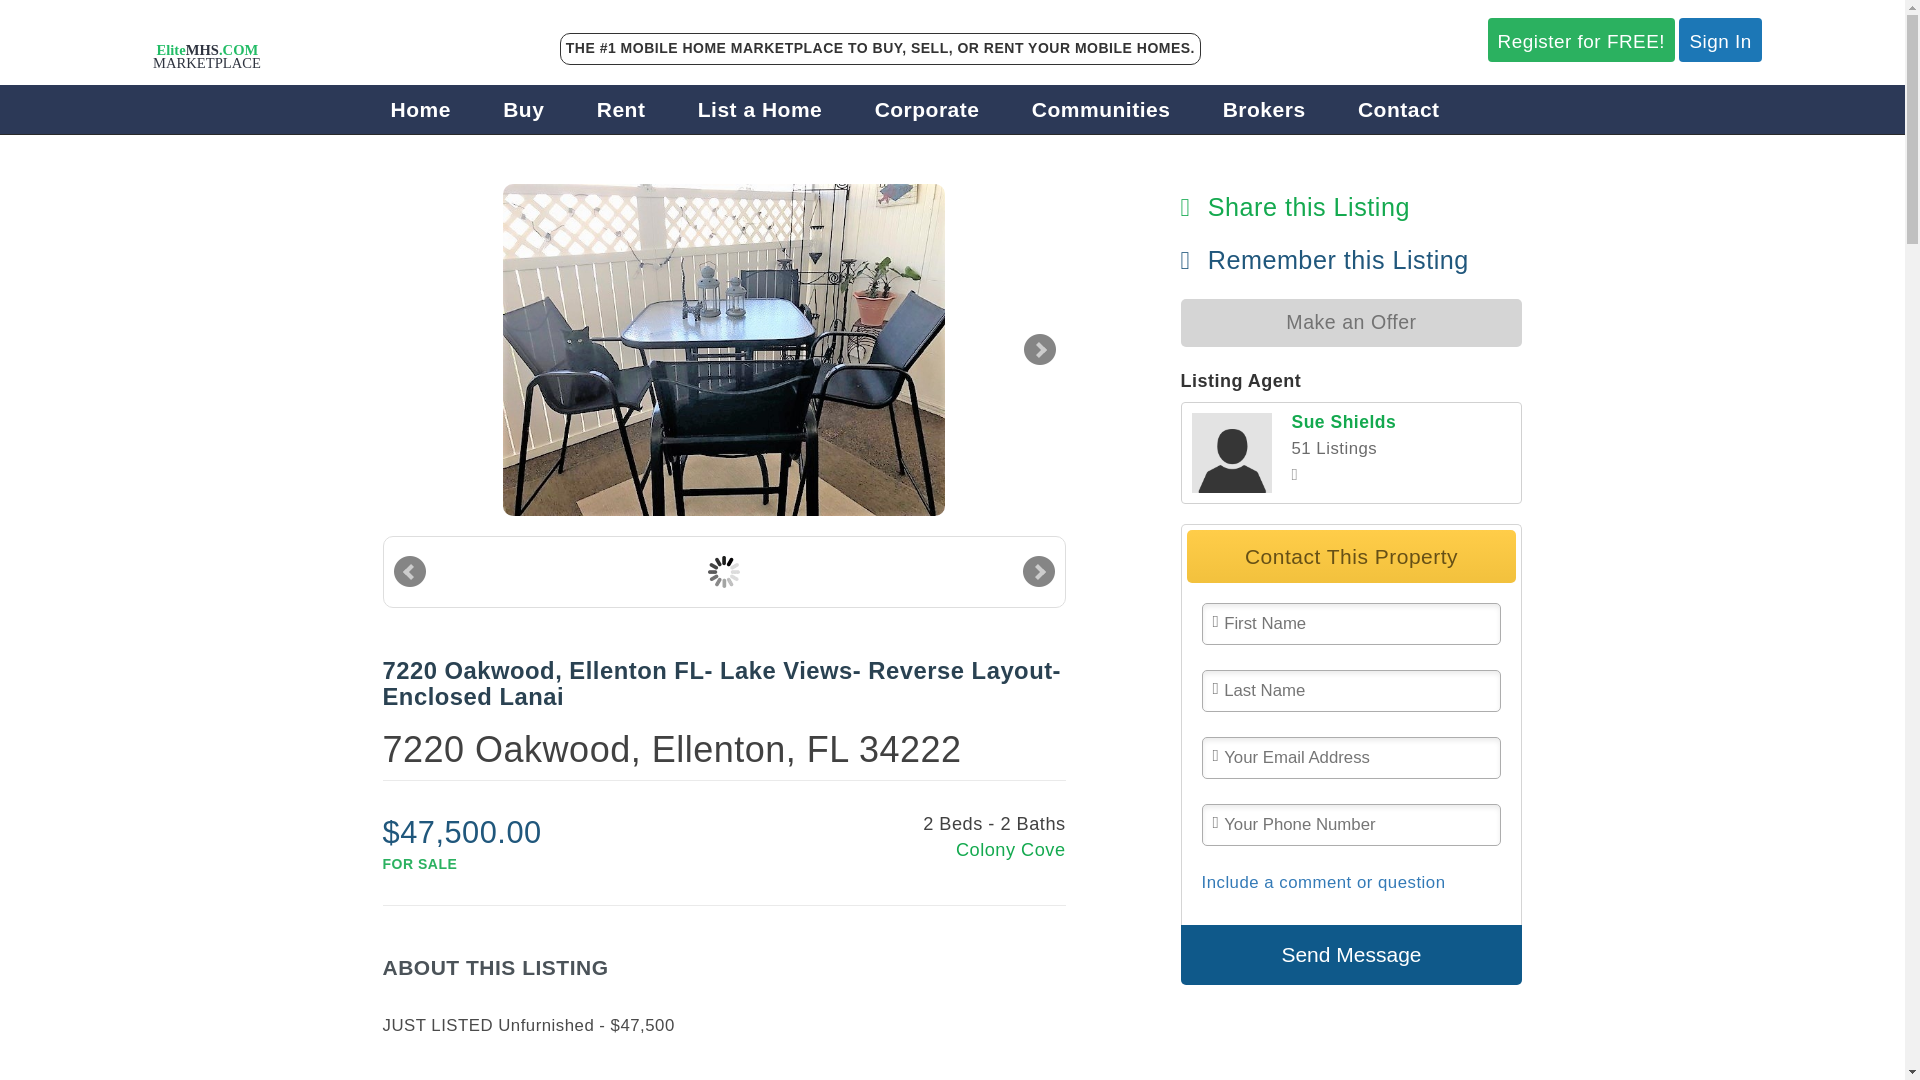 This screenshot has width=1920, height=1080. What do you see at coordinates (760, 109) in the screenshot?
I see `List a Home` at bounding box center [760, 109].